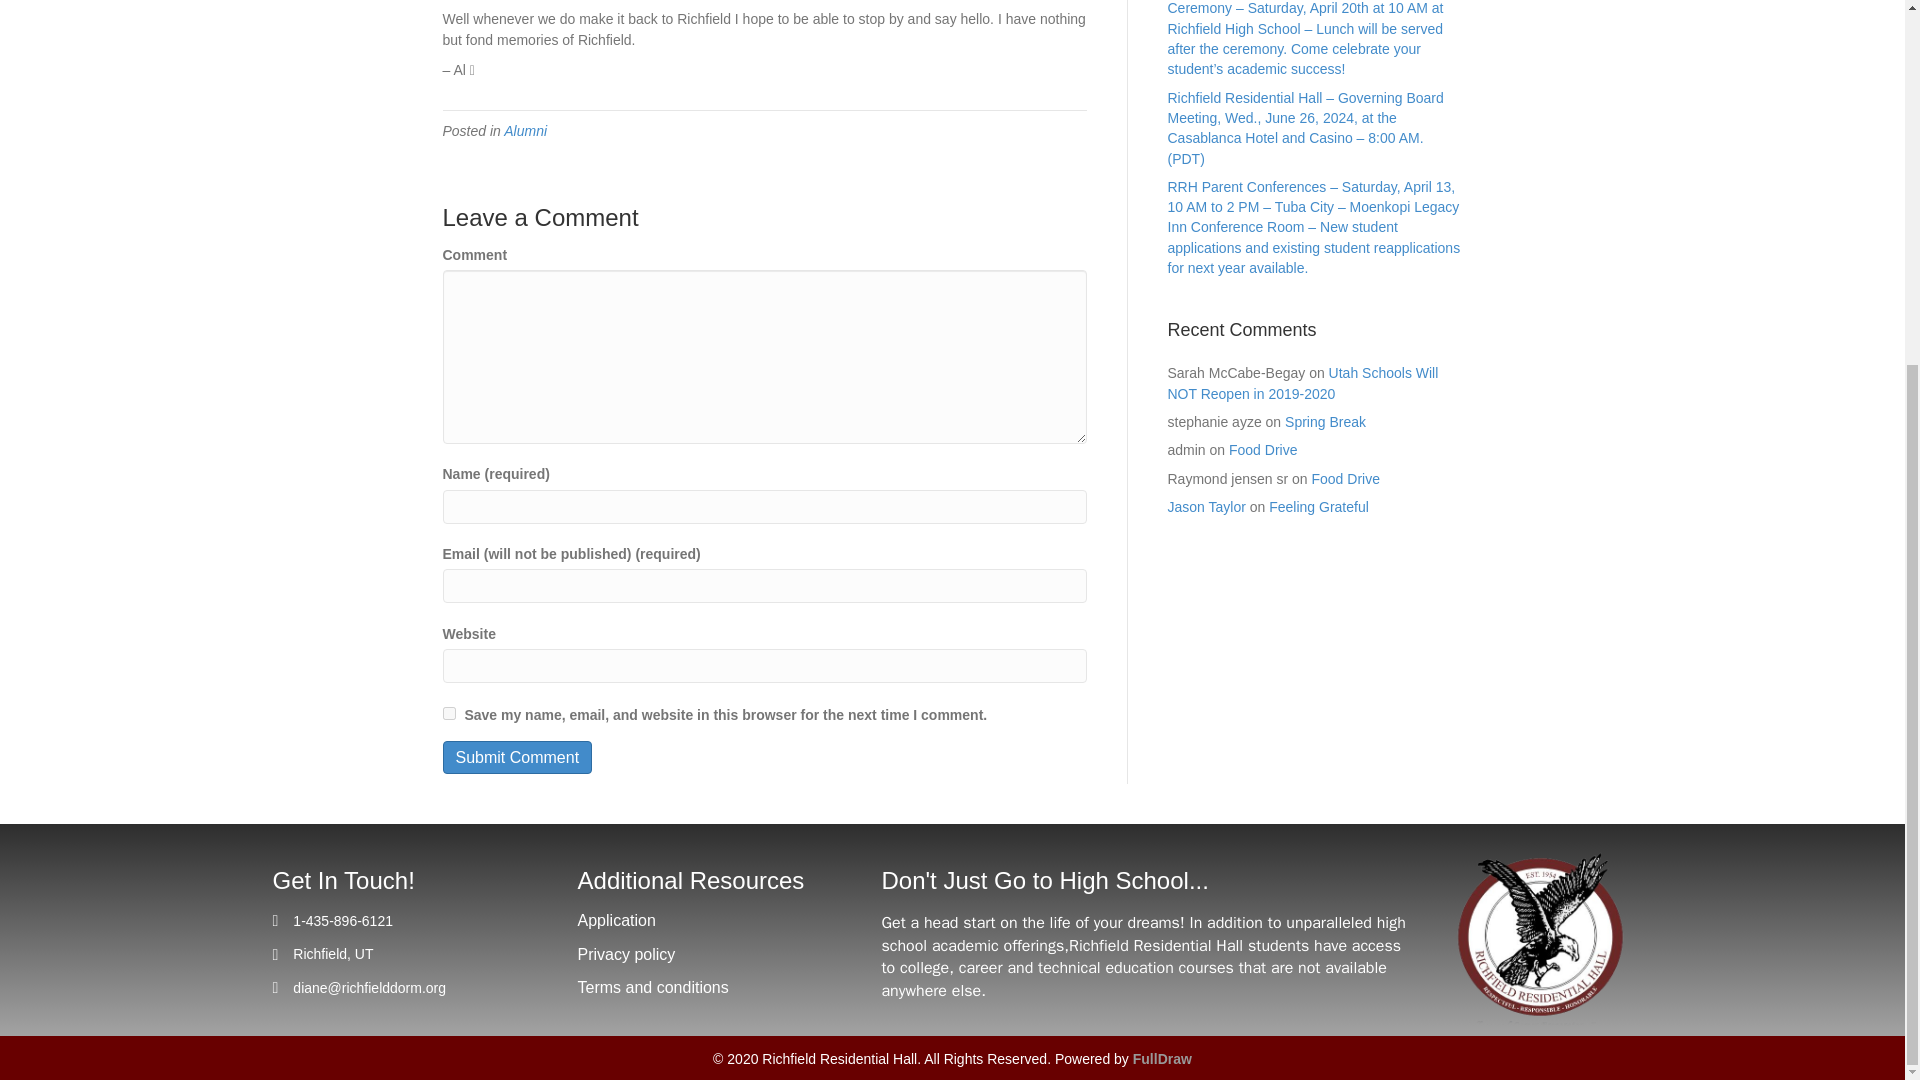 This screenshot has width=1920, height=1080. Describe the element at coordinates (332, 954) in the screenshot. I see `Richfield, UT` at that location.